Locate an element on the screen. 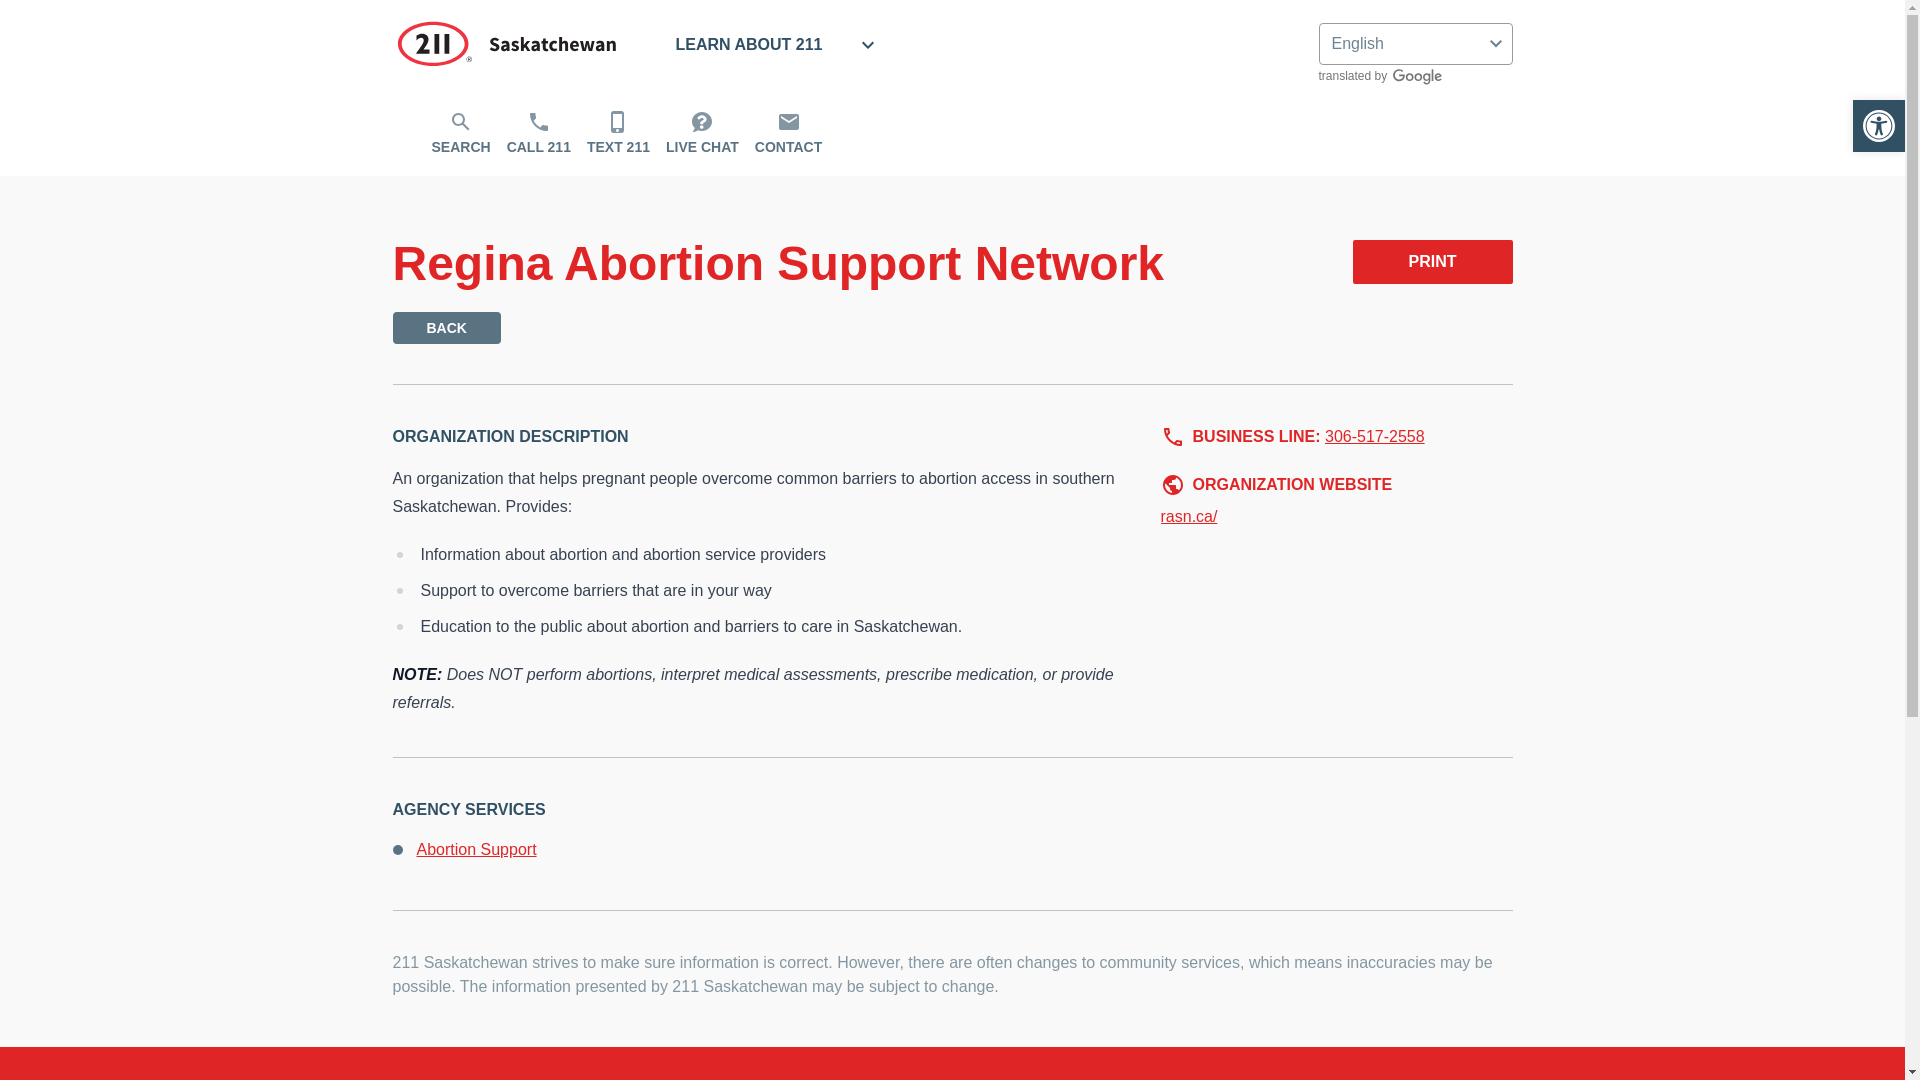 This screenshot has height=1080, width=1920. PRINT is located at coordinates (1432, 262).